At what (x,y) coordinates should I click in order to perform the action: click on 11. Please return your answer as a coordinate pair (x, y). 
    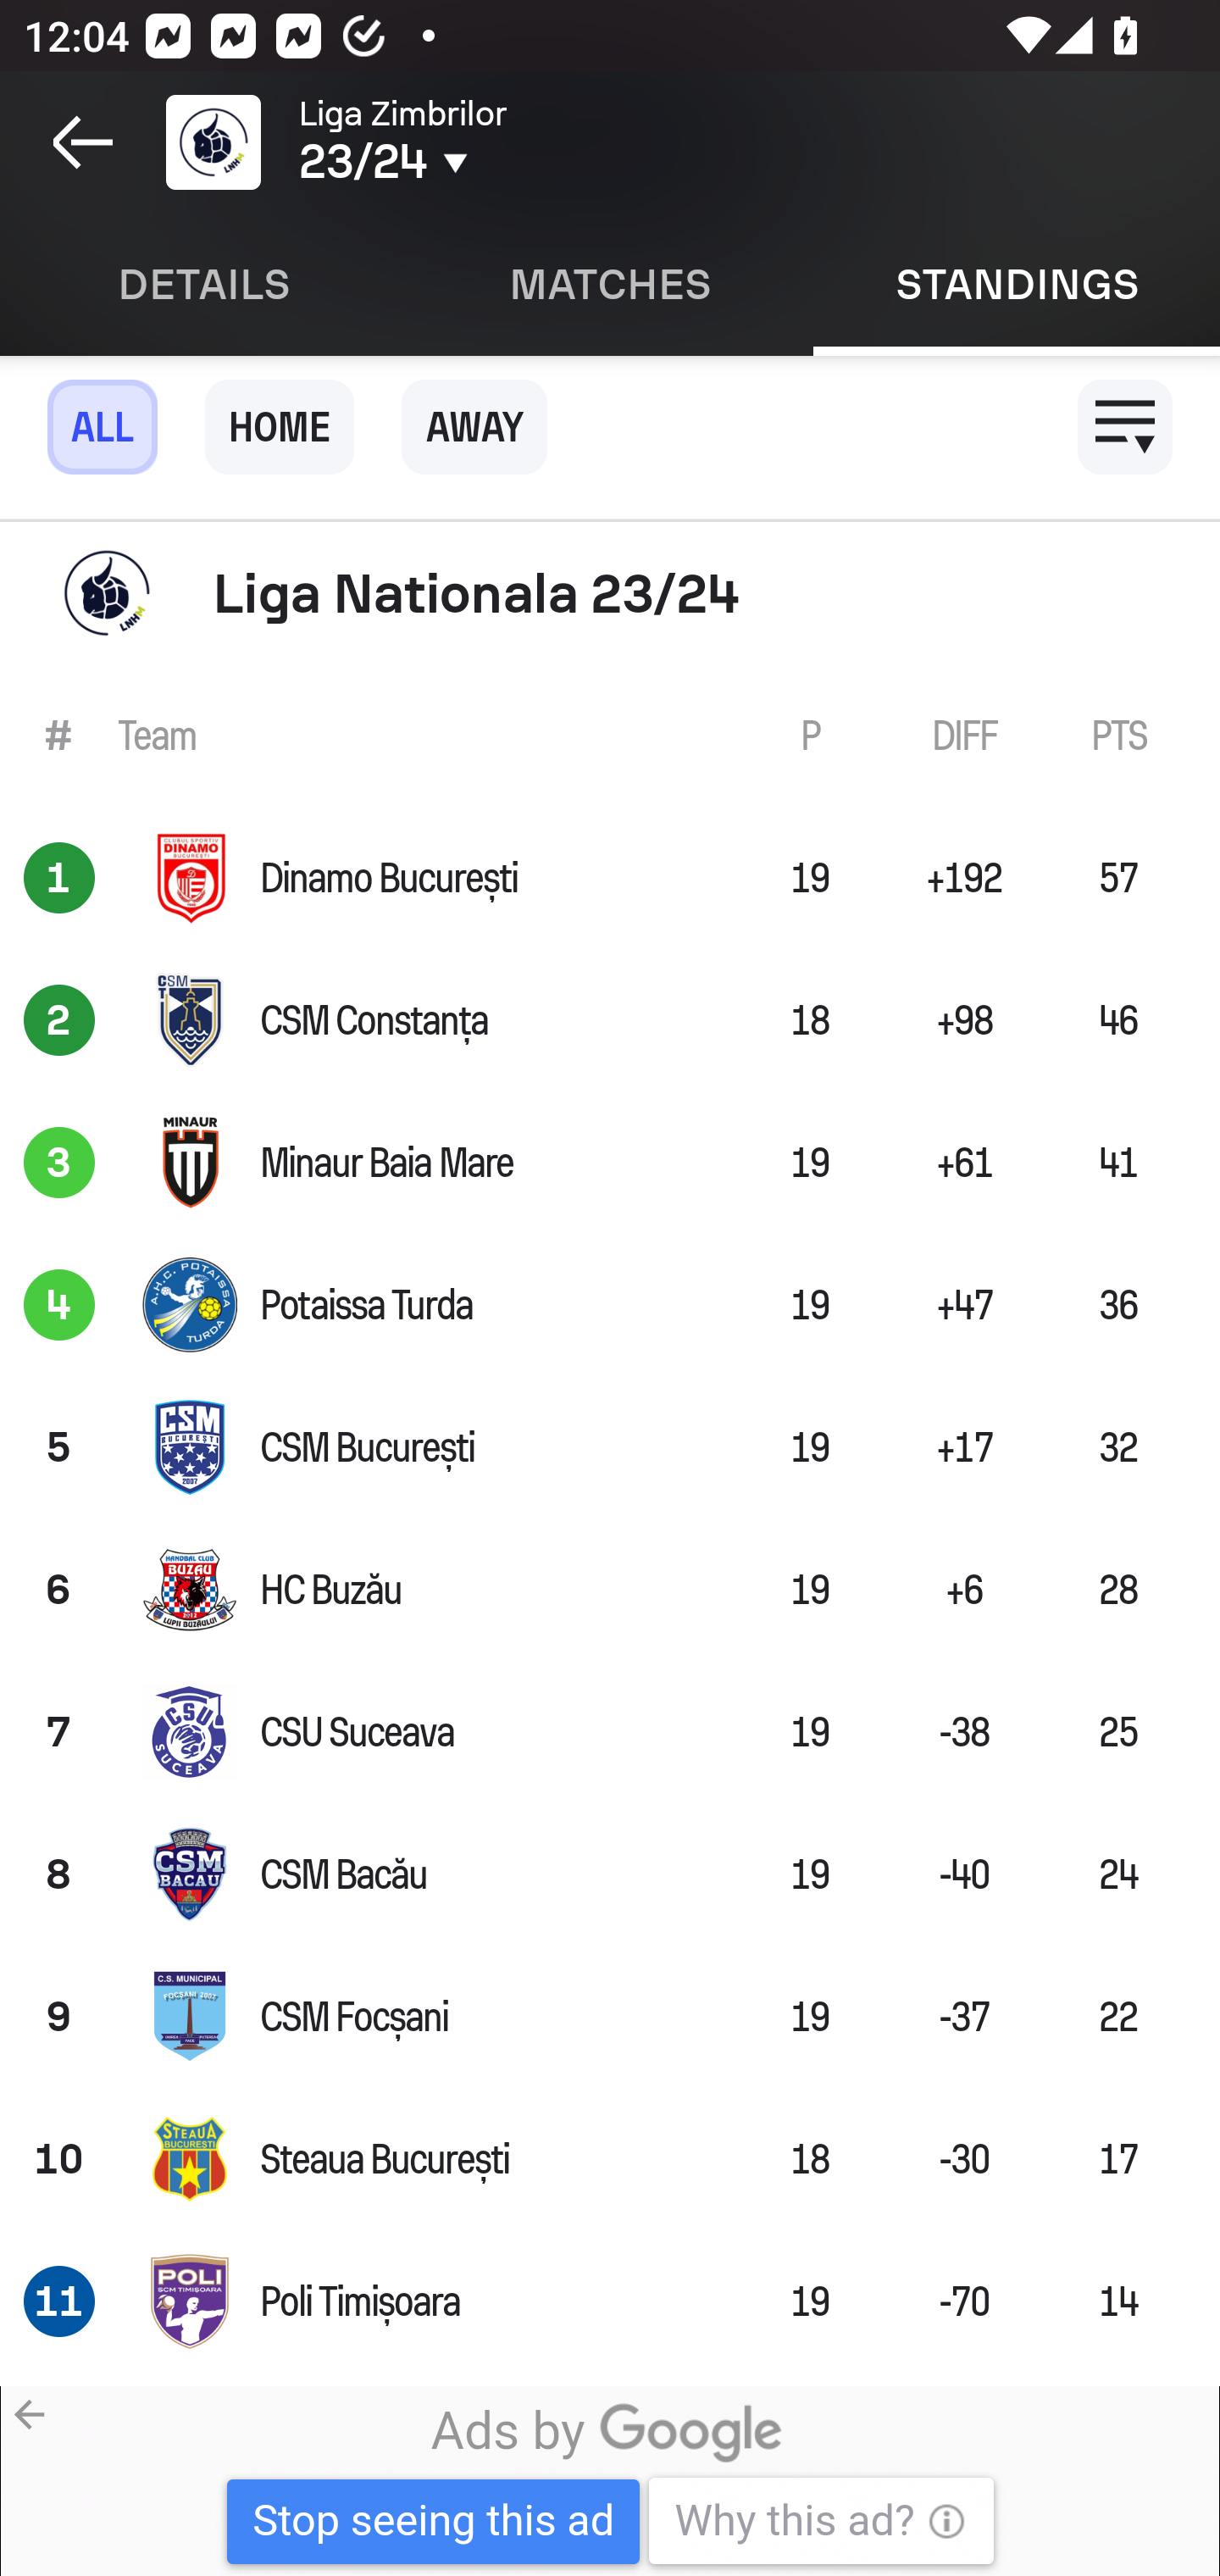
    Looking at the image, I should click on (59, 2301).